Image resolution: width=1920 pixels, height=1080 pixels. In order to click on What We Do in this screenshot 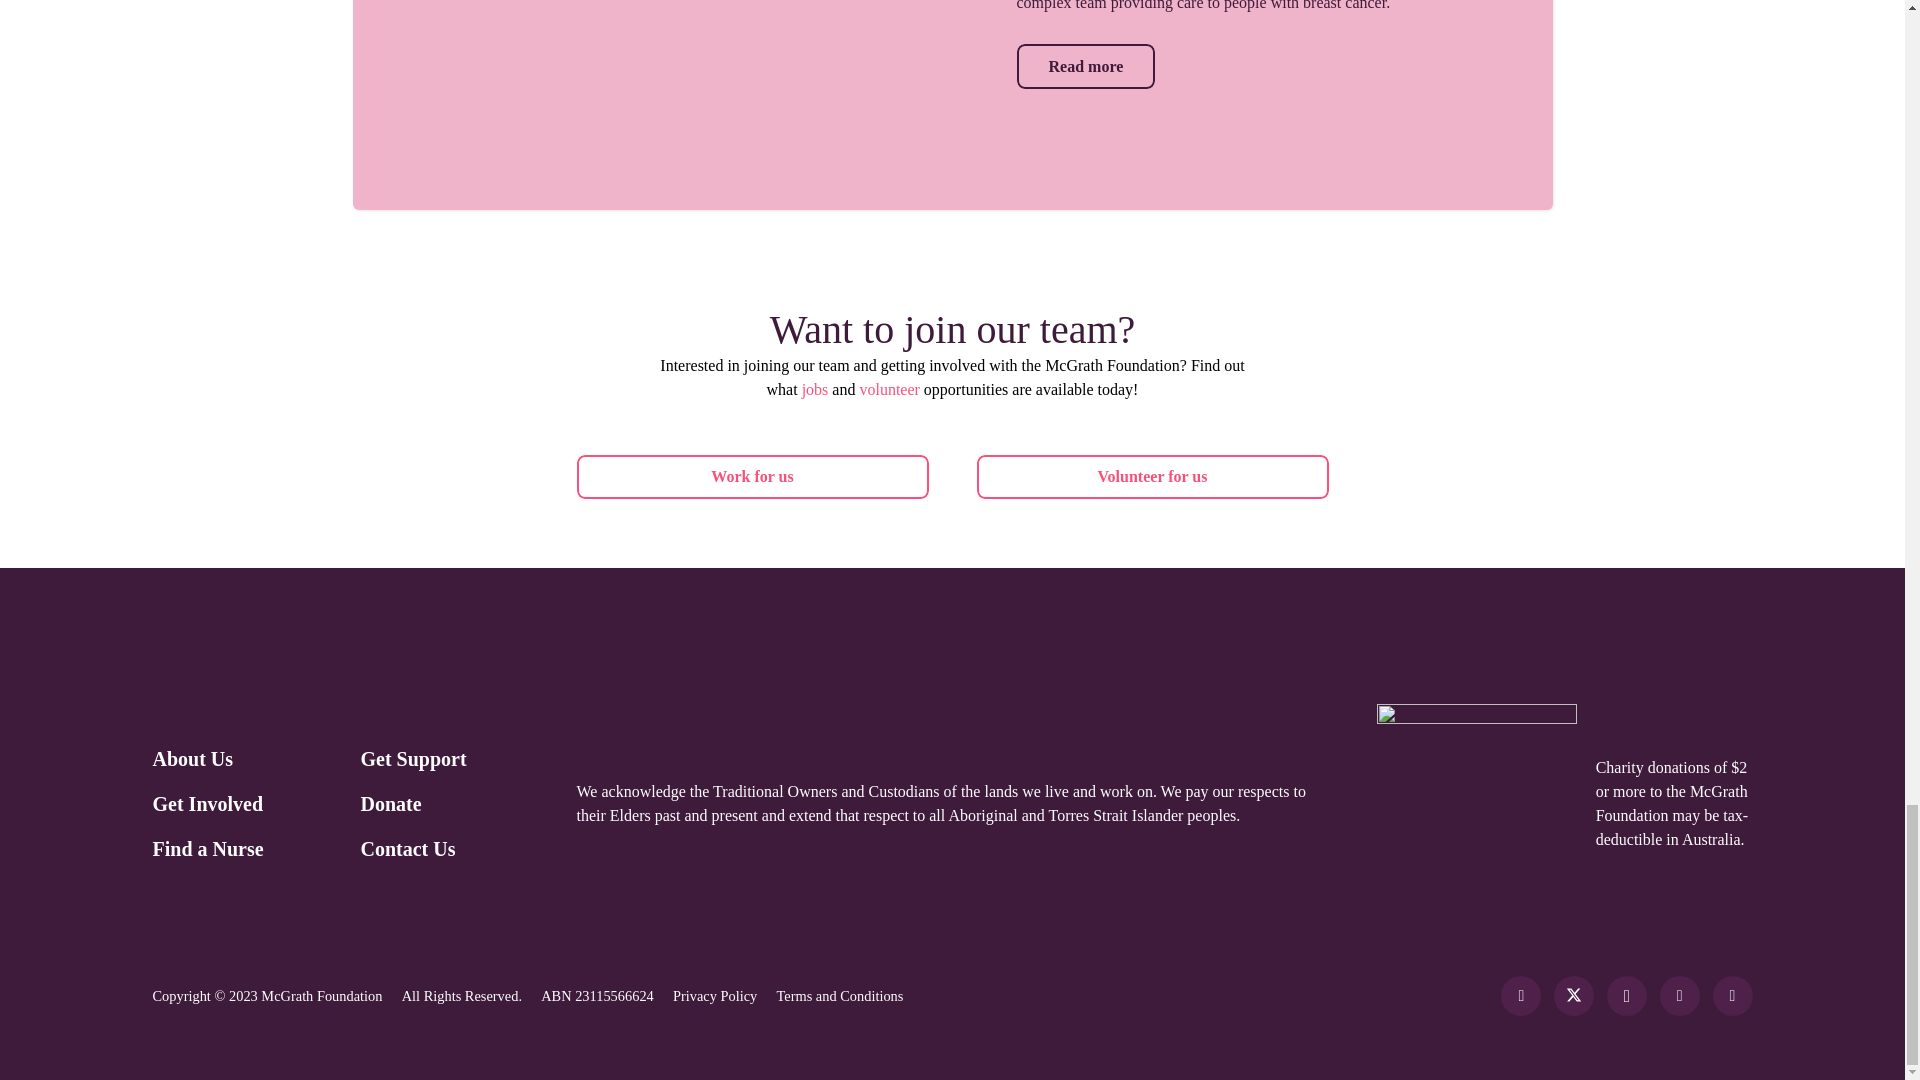, I will do `click(1085, 66)`.